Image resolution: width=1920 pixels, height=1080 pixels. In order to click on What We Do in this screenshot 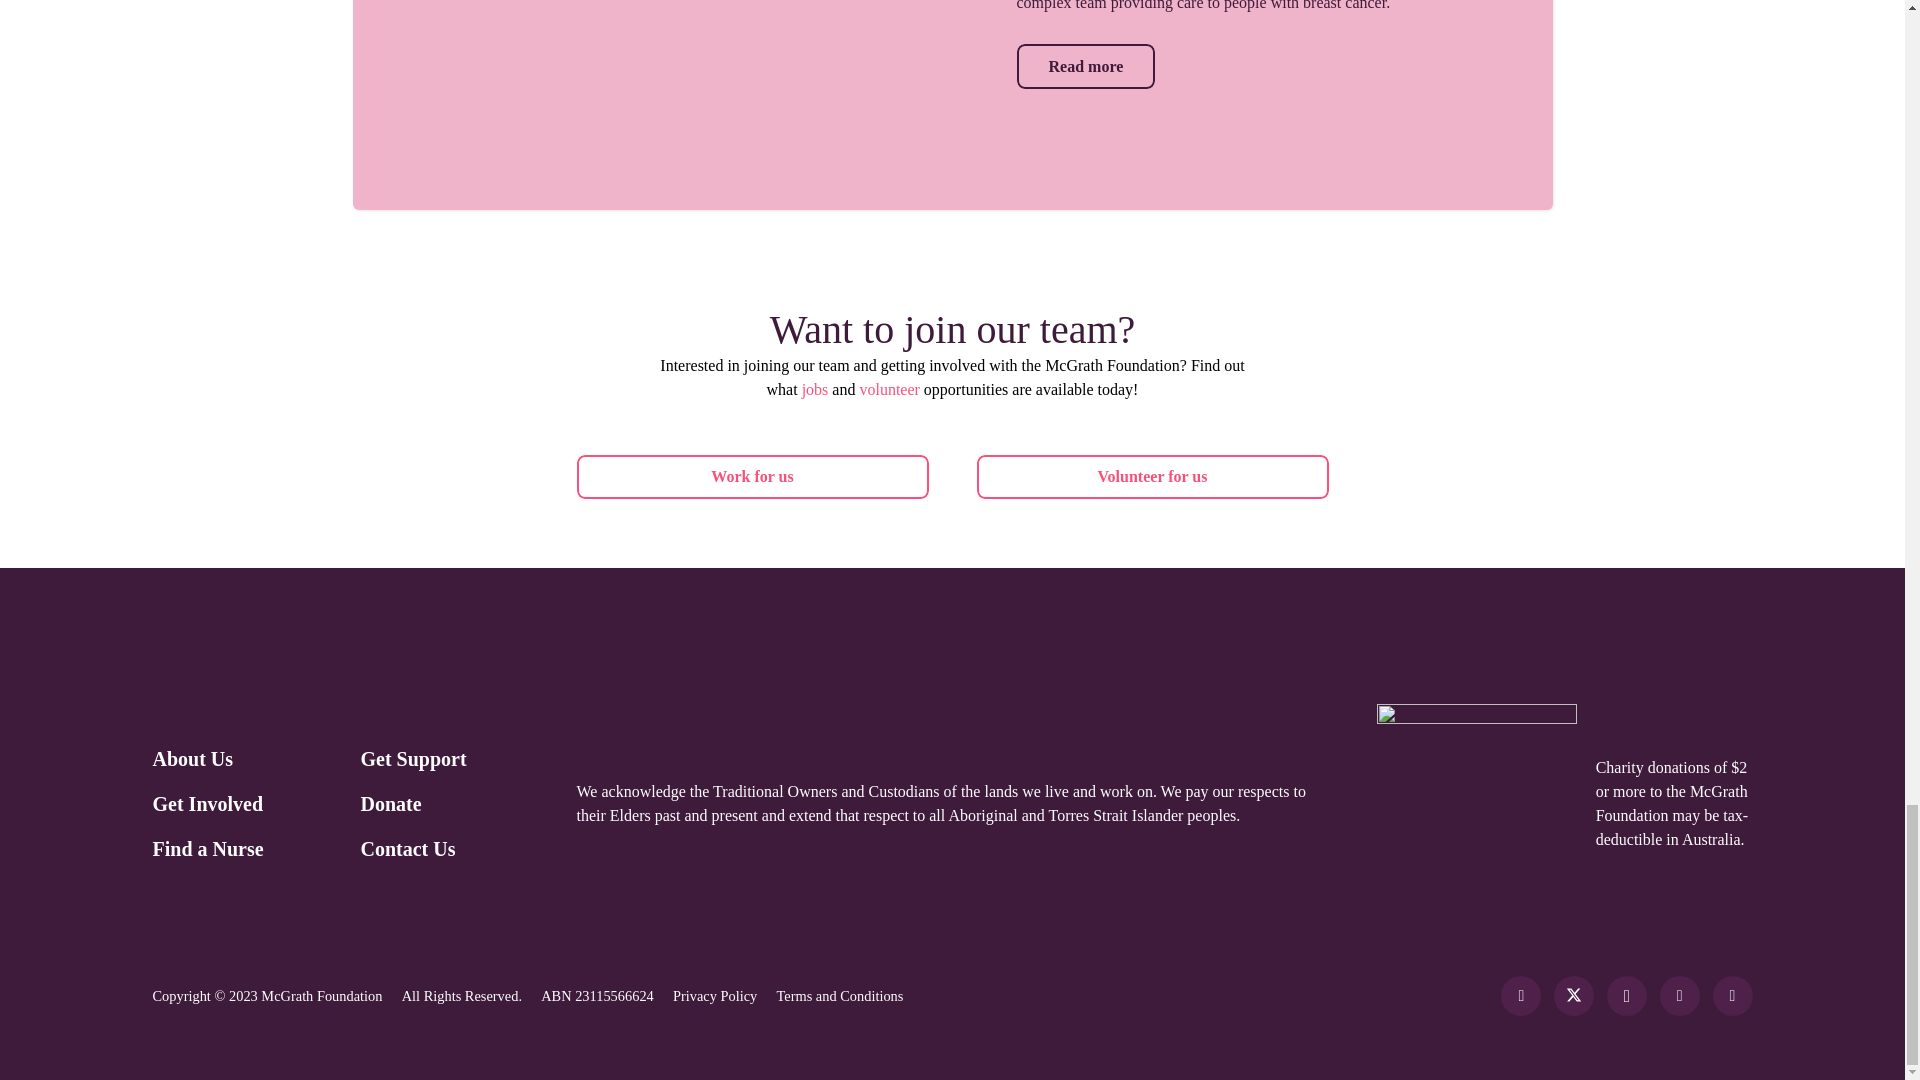, I will do `click(1085, 66)`.